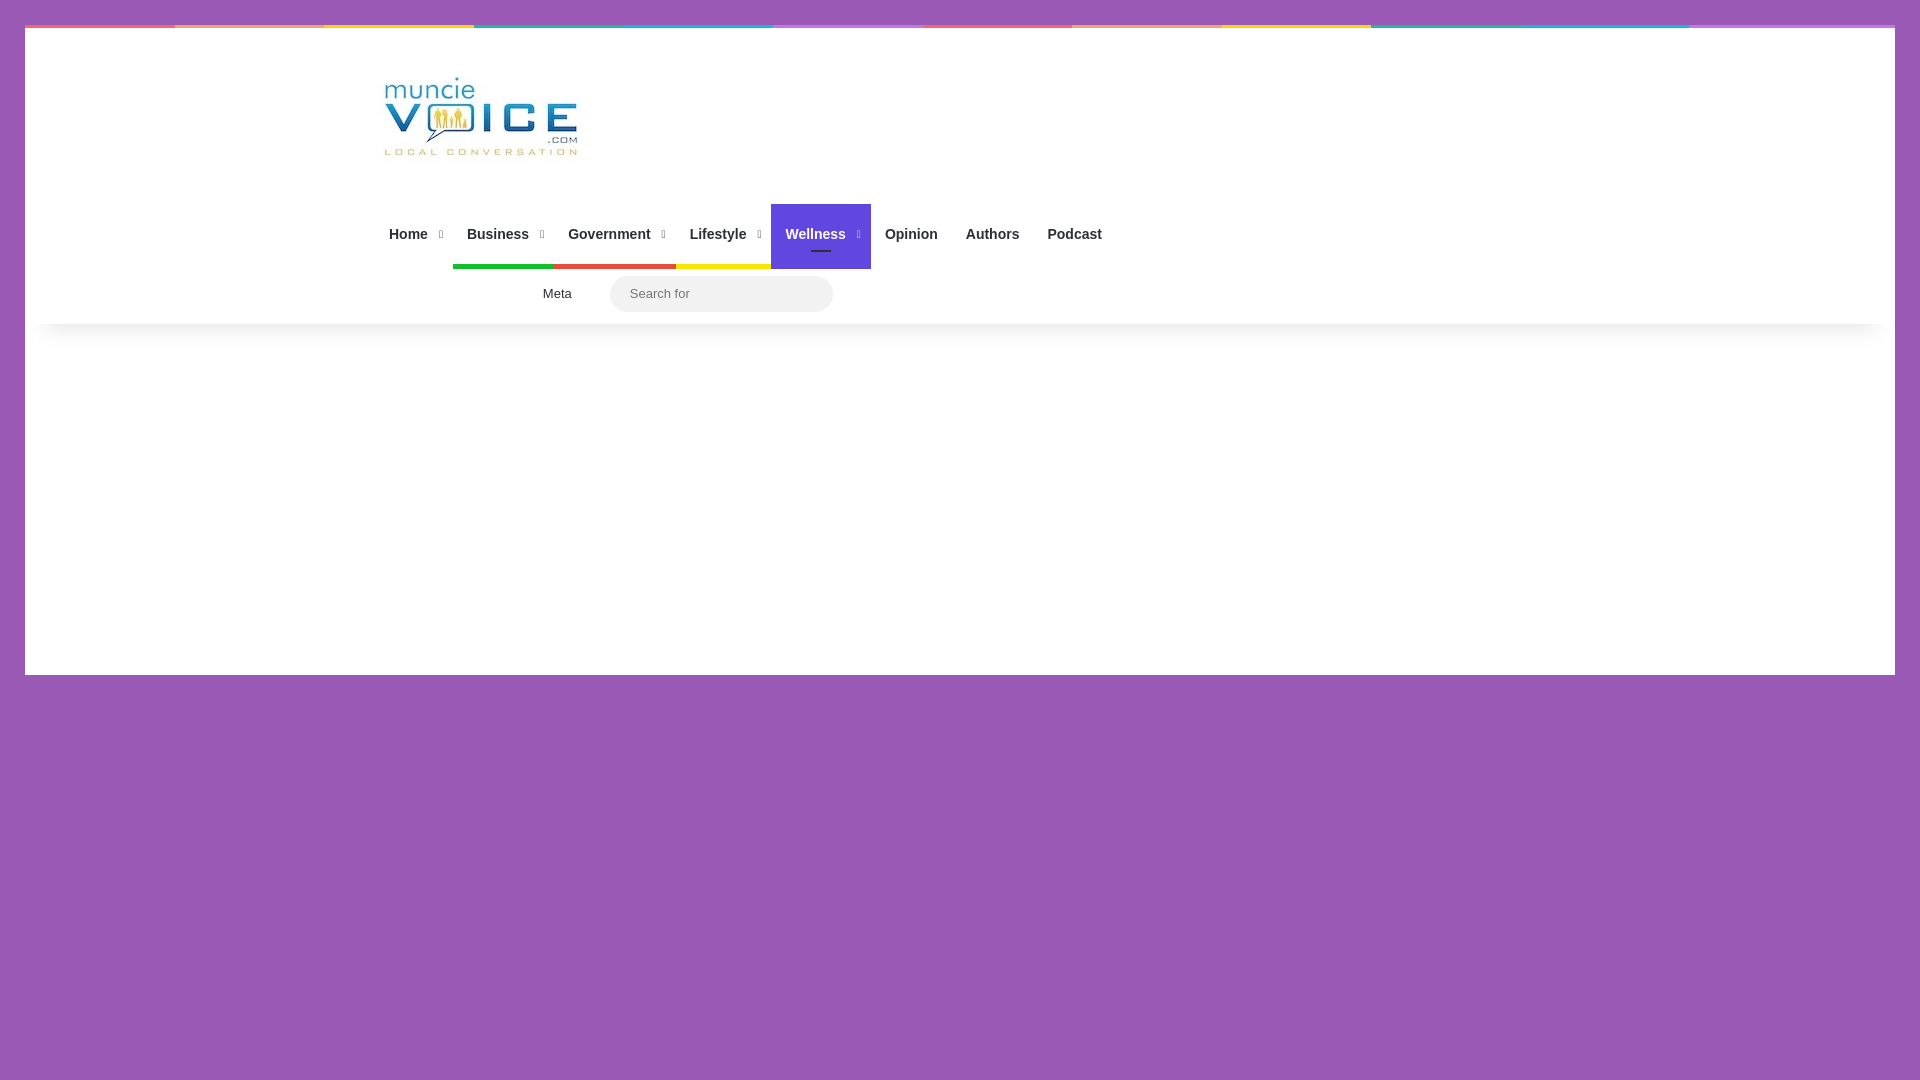  I want to click on Wellness, so click(820, 234).